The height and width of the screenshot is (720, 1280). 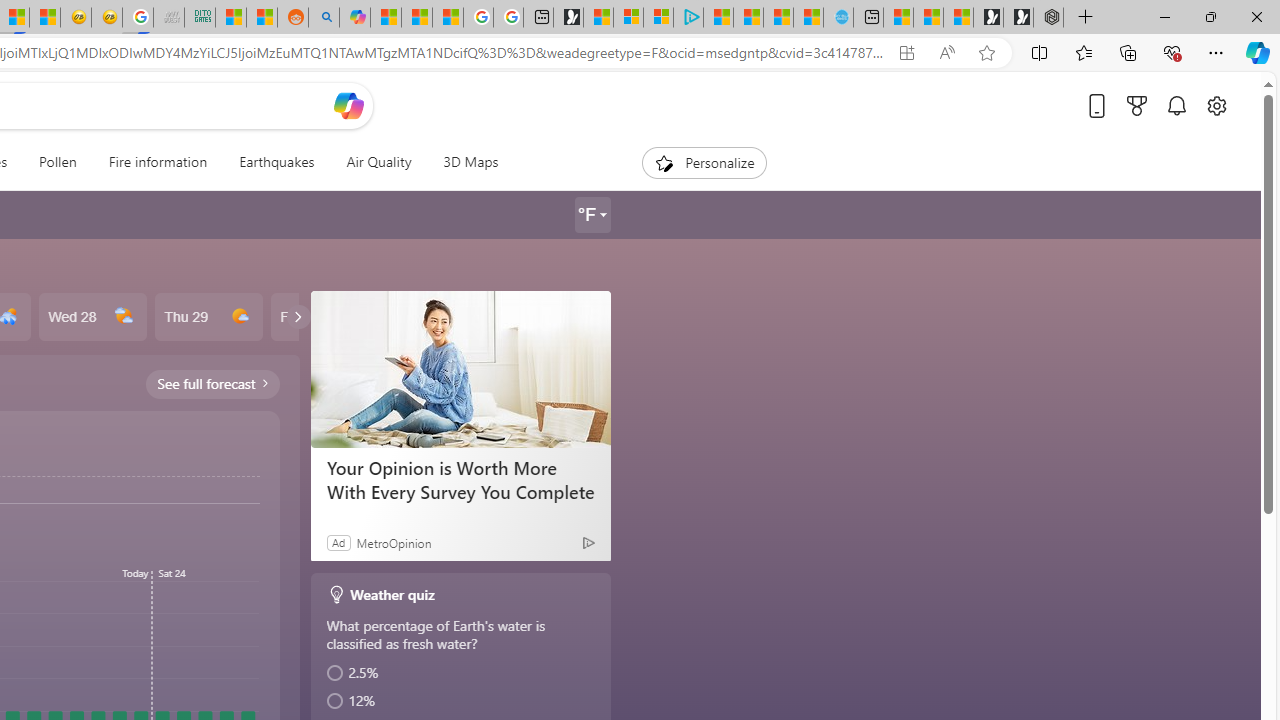 What do you see at coordinates (393, 542) in the screenshot?
I see `MetroOpinion` at bounding box center [393, 542].